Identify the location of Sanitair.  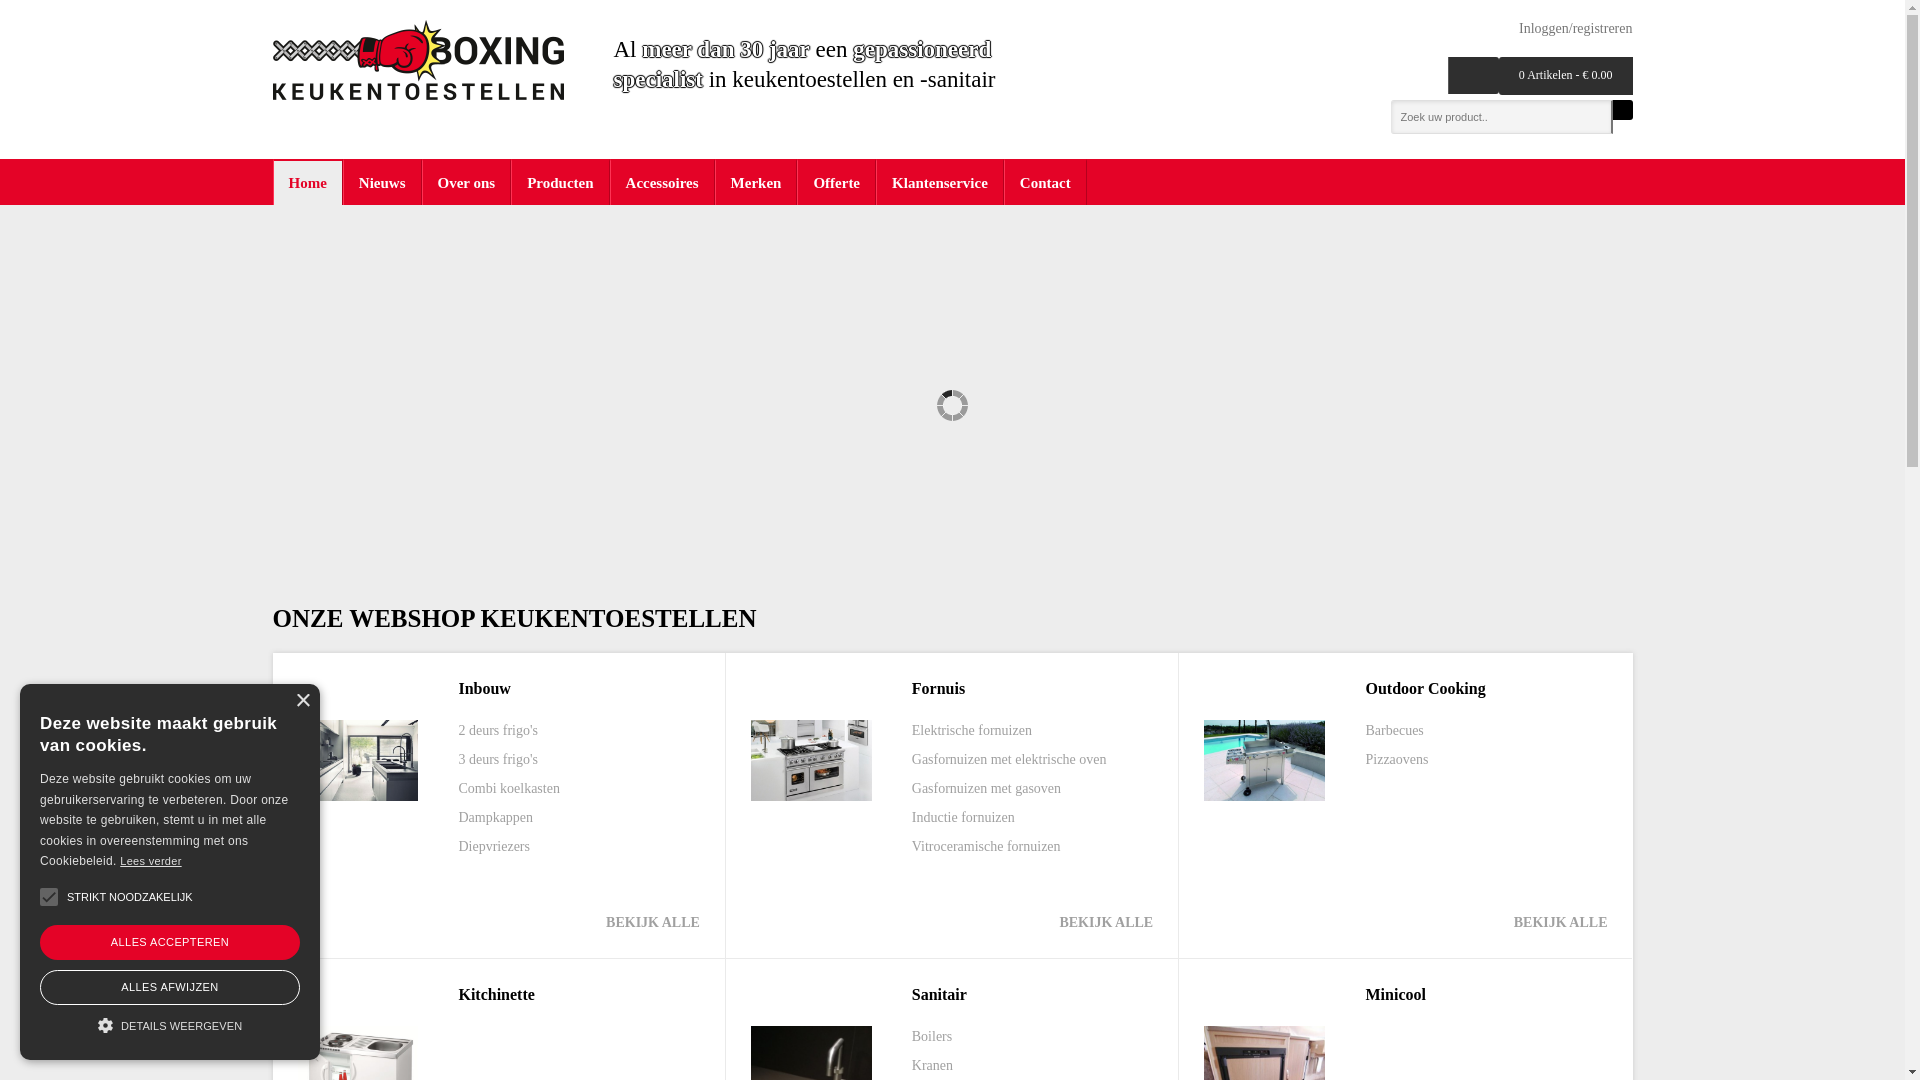
(940, 994).